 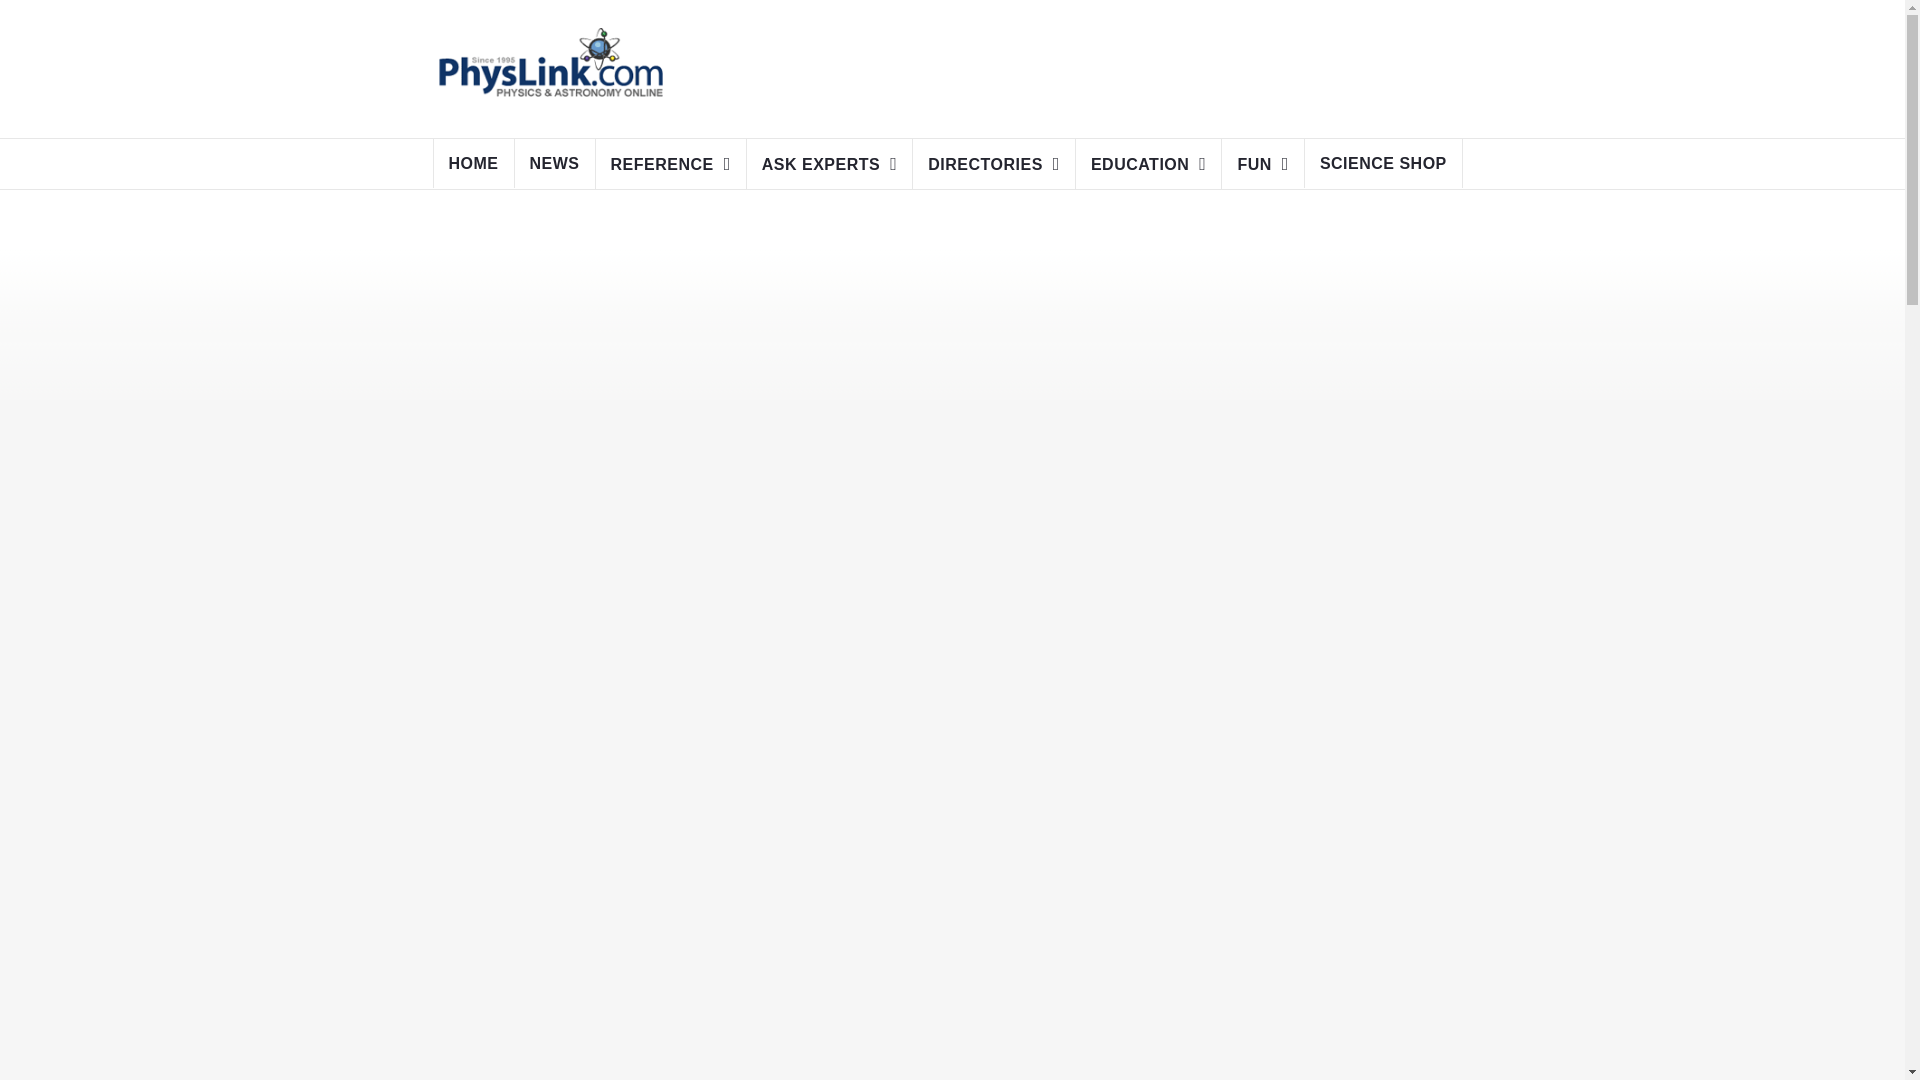 What do you see at coordinates (994, 164) in the screenshot?
I see `DIRECTORIES` at bounding box center [994, 164].